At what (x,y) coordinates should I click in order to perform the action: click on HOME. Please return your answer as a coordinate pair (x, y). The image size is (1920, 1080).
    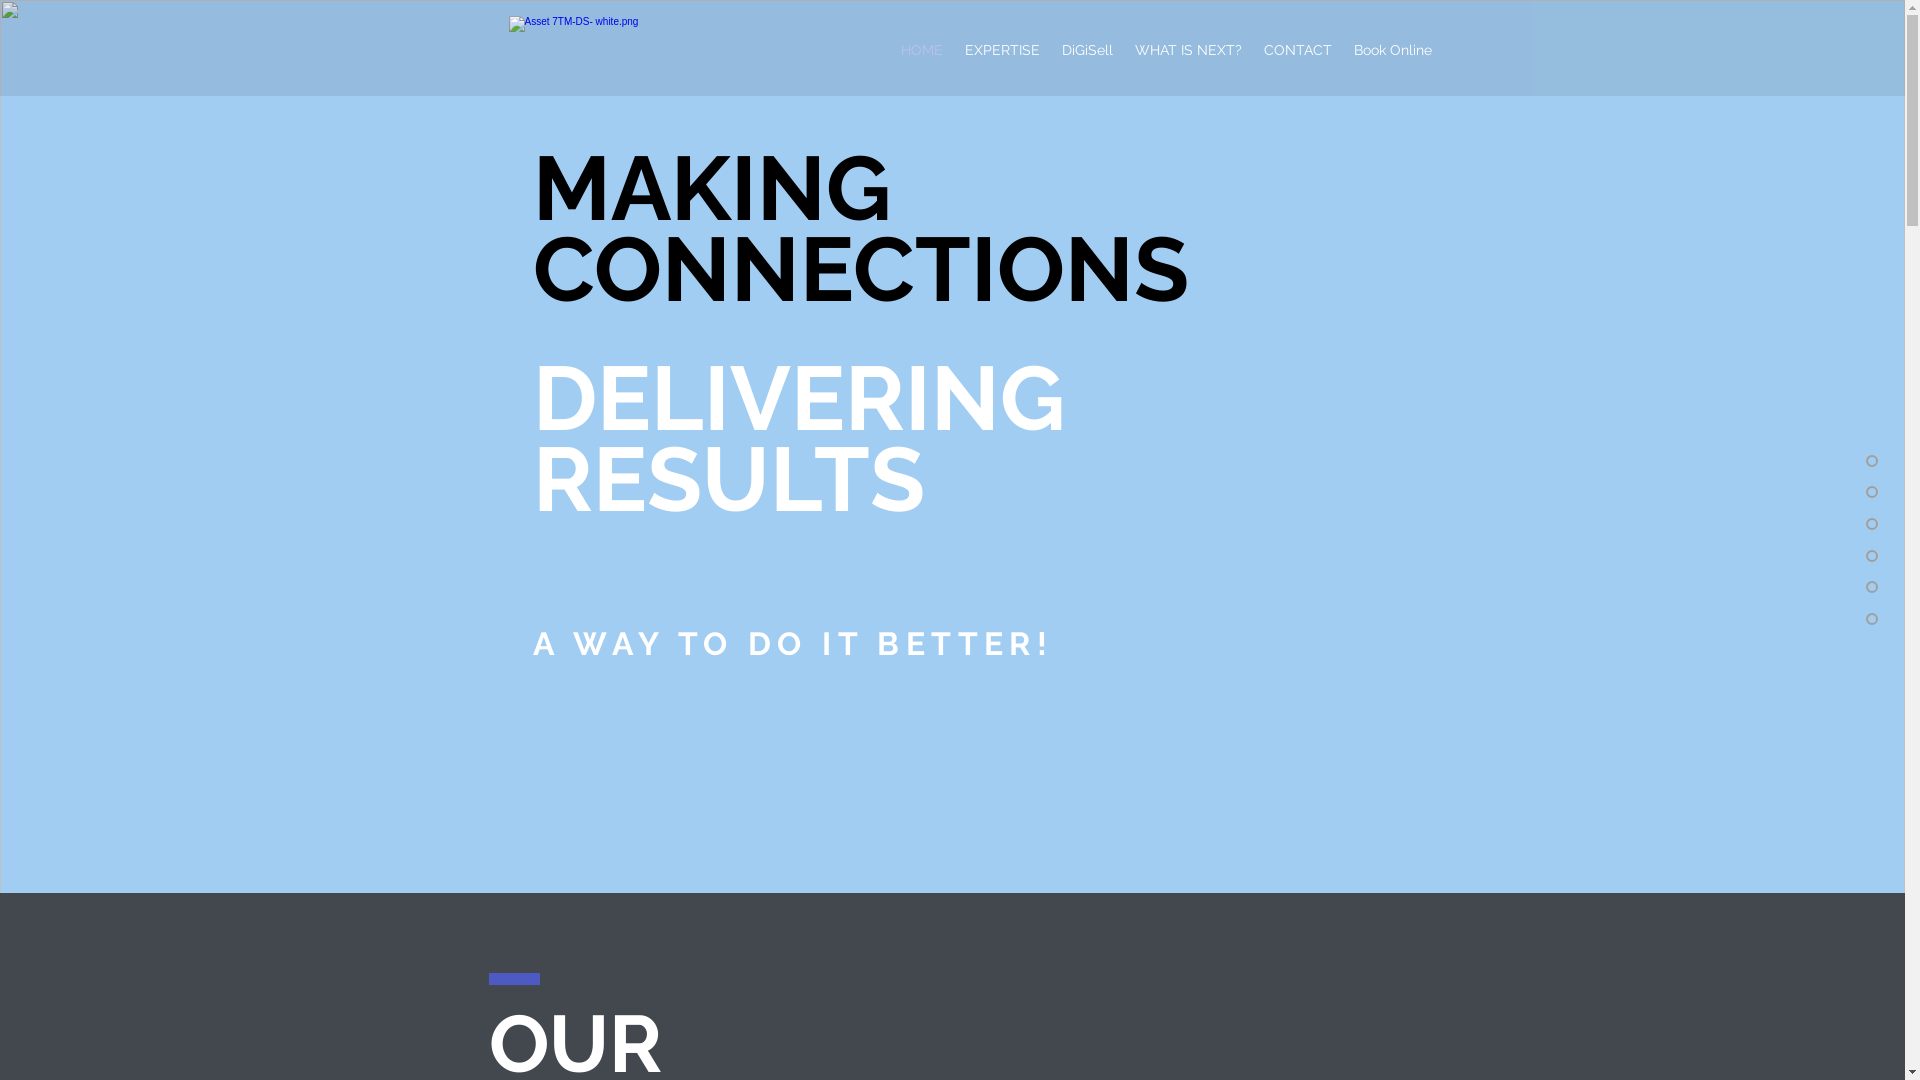
    Looking at the image, I should click on (922, 50).